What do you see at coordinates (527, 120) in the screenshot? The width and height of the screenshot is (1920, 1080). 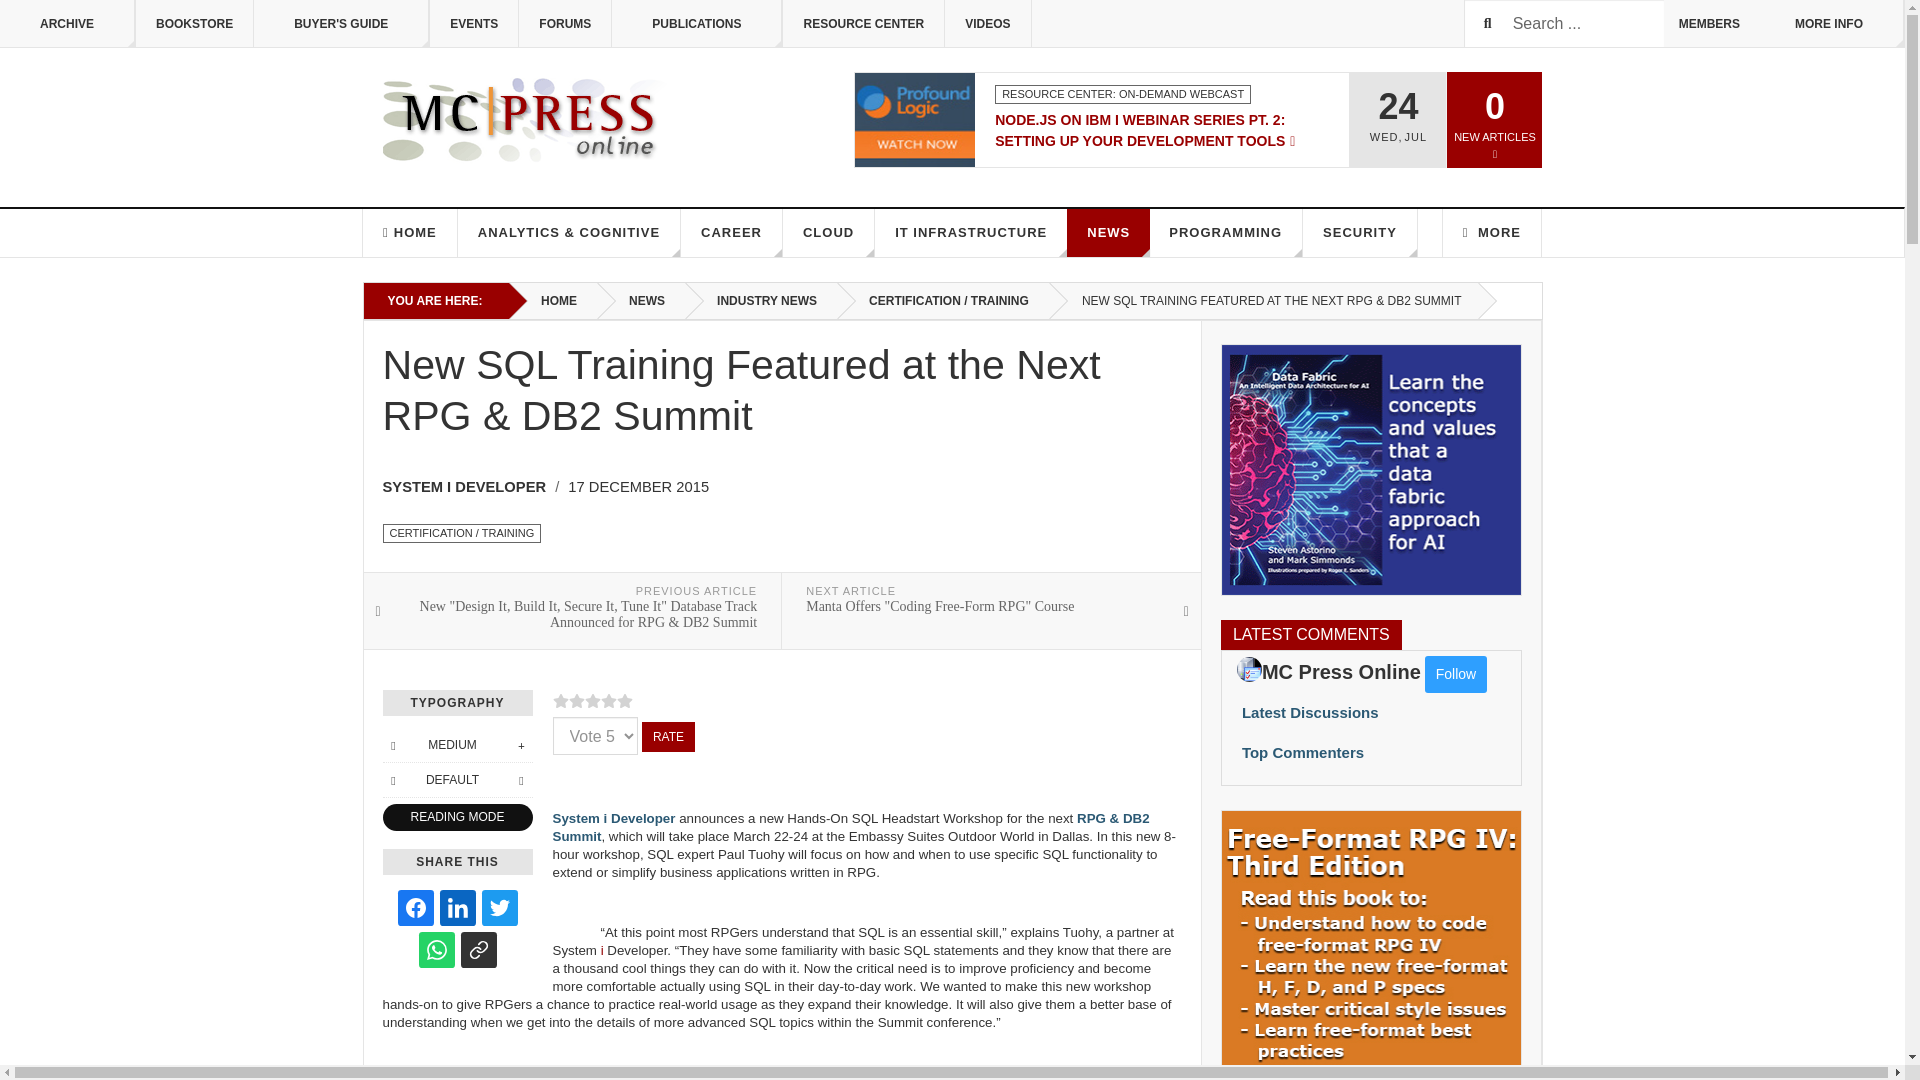 I see `MC Press Online` at bounding box center [527, 120].